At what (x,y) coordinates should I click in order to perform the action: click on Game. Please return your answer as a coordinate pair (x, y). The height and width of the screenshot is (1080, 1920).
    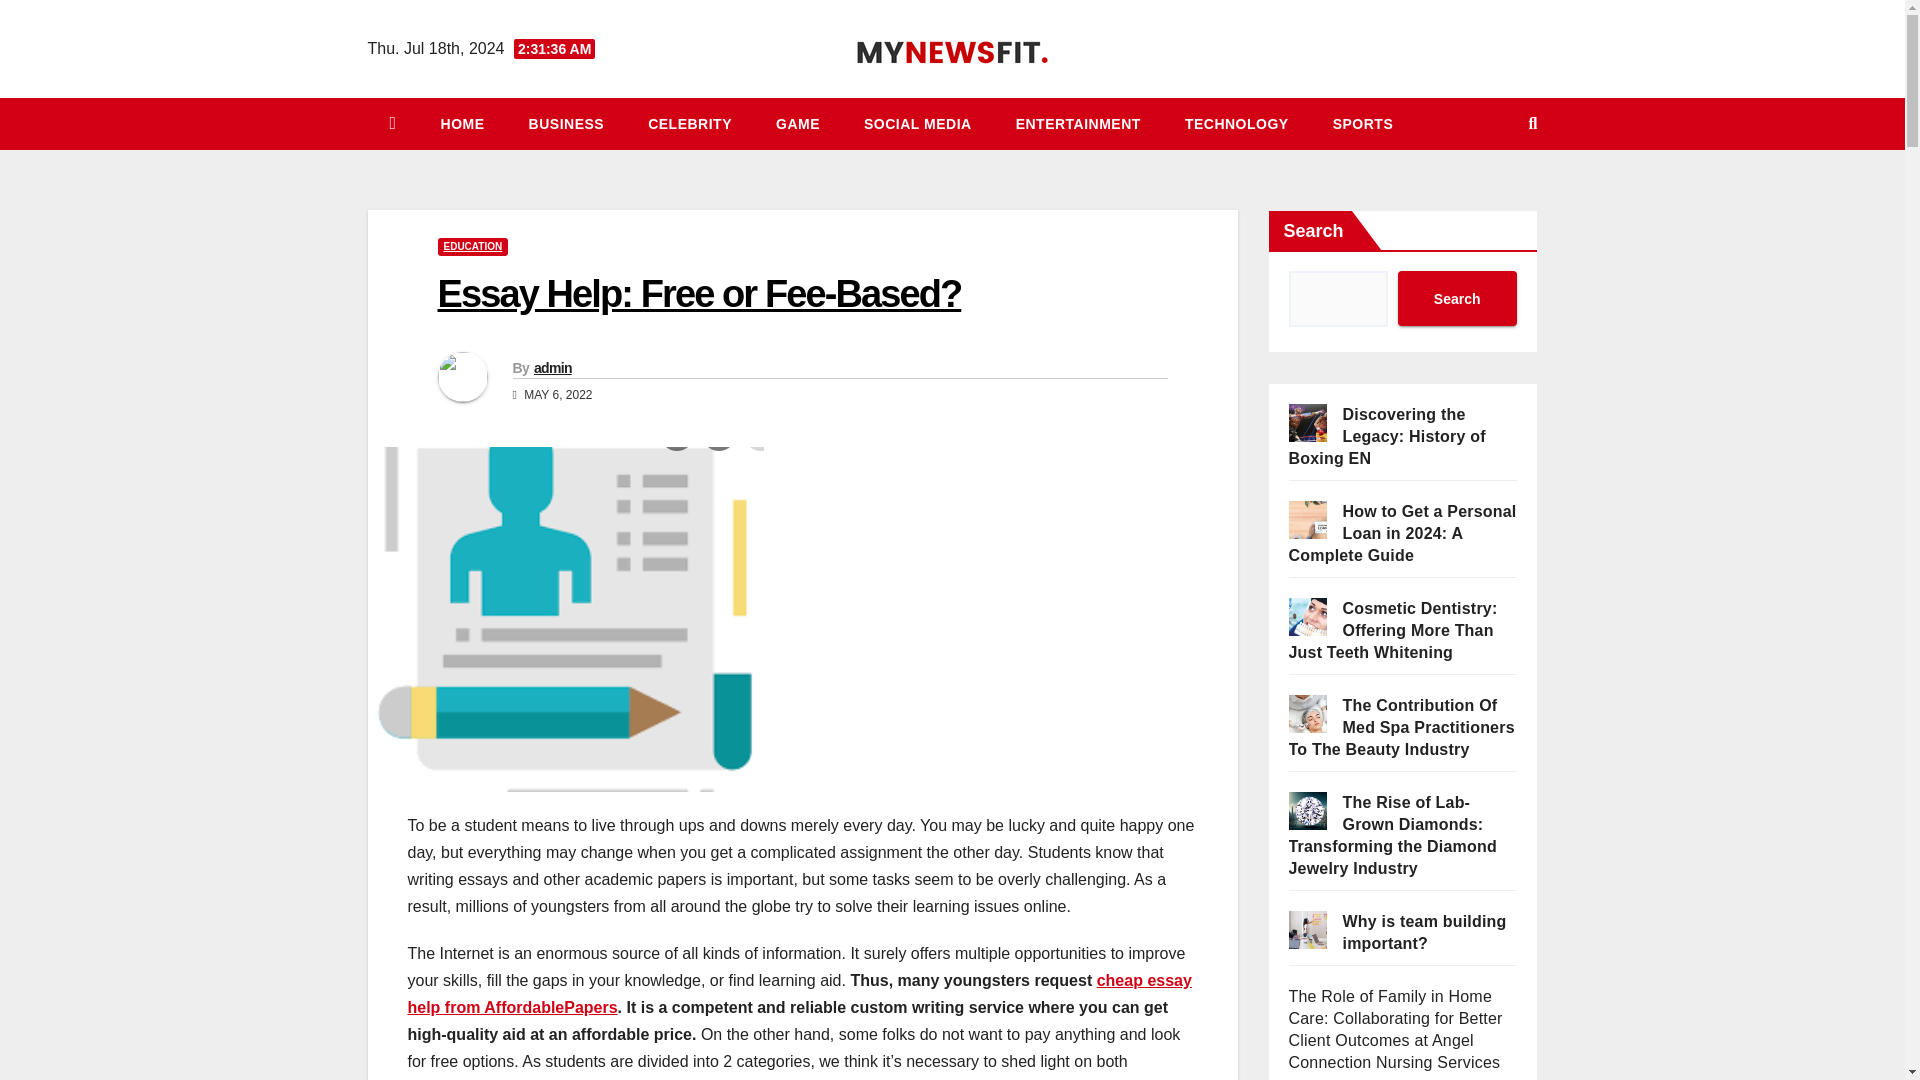
    Looking at the image, I should click on (798, 124).